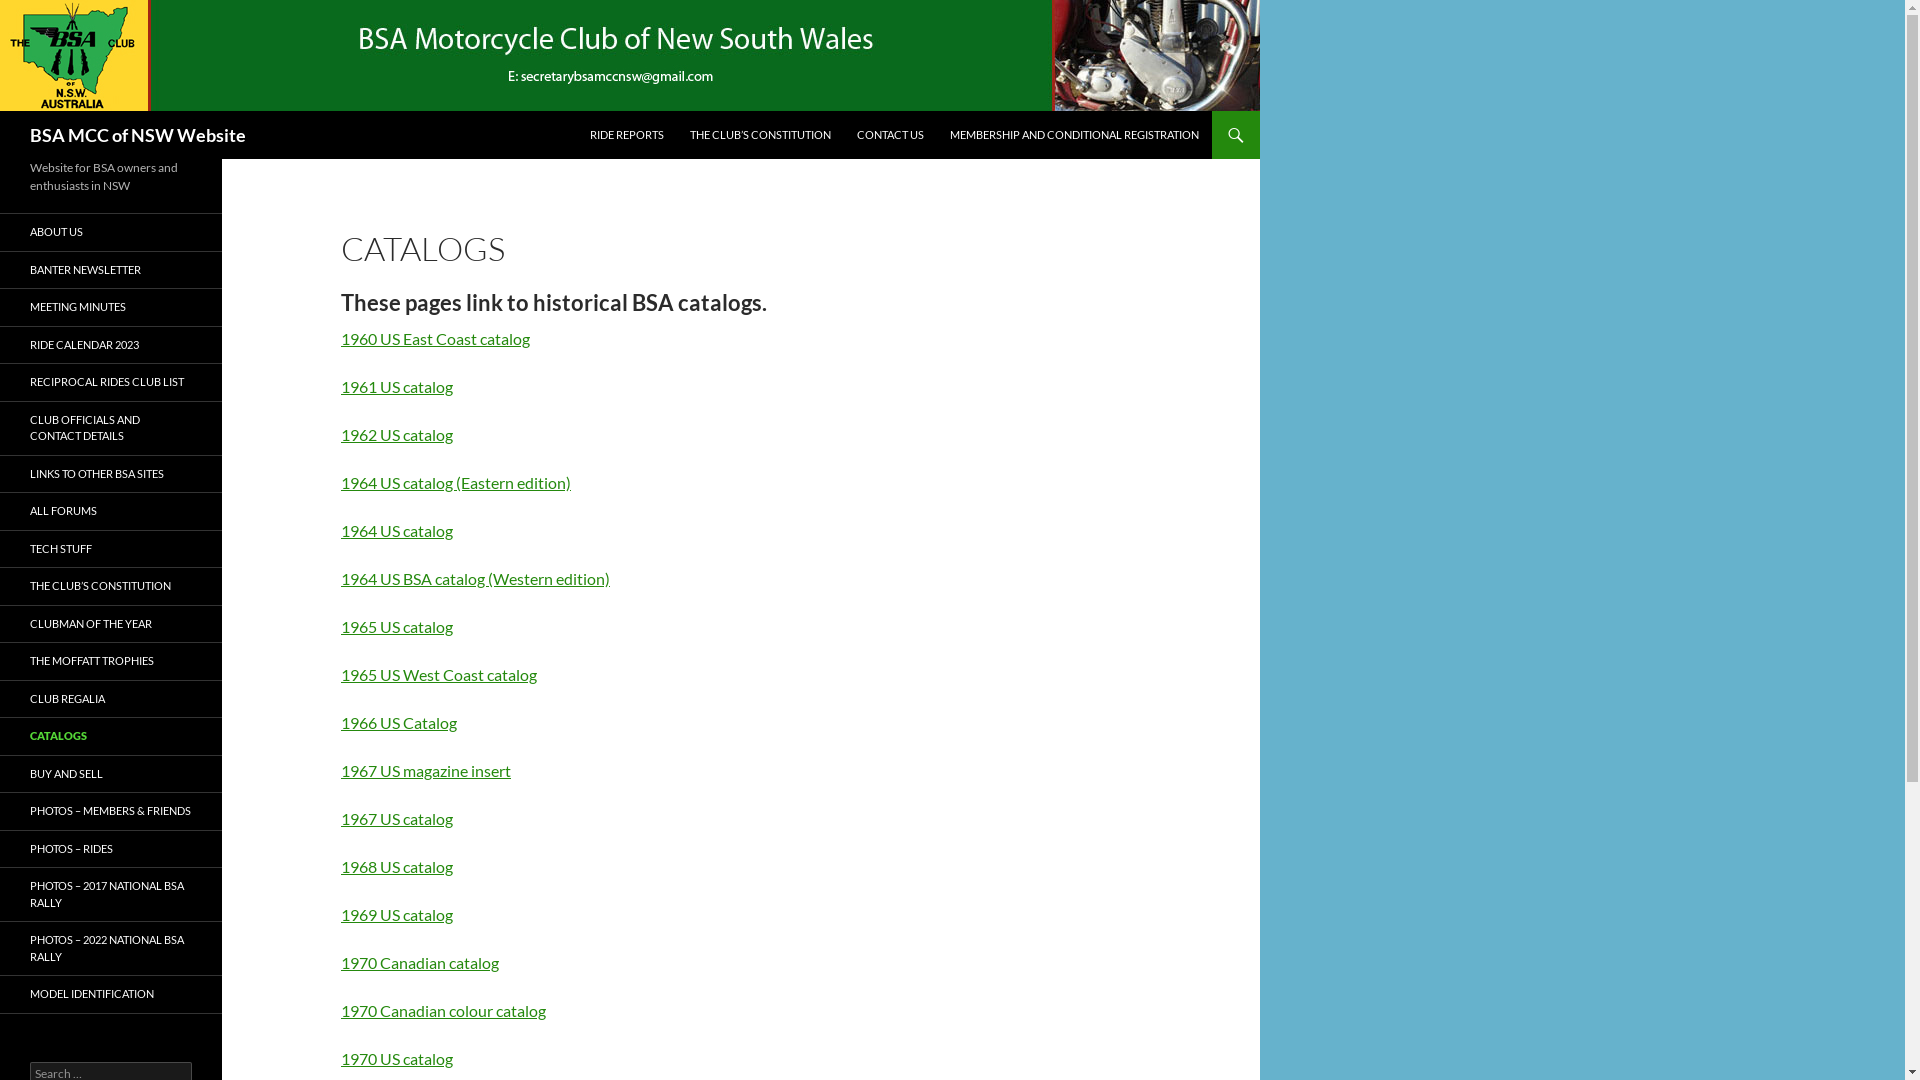 The image size is (1920, 1080). Describe the element at coordinates (4, 110) in the screenshot. I see `Search` at that location.